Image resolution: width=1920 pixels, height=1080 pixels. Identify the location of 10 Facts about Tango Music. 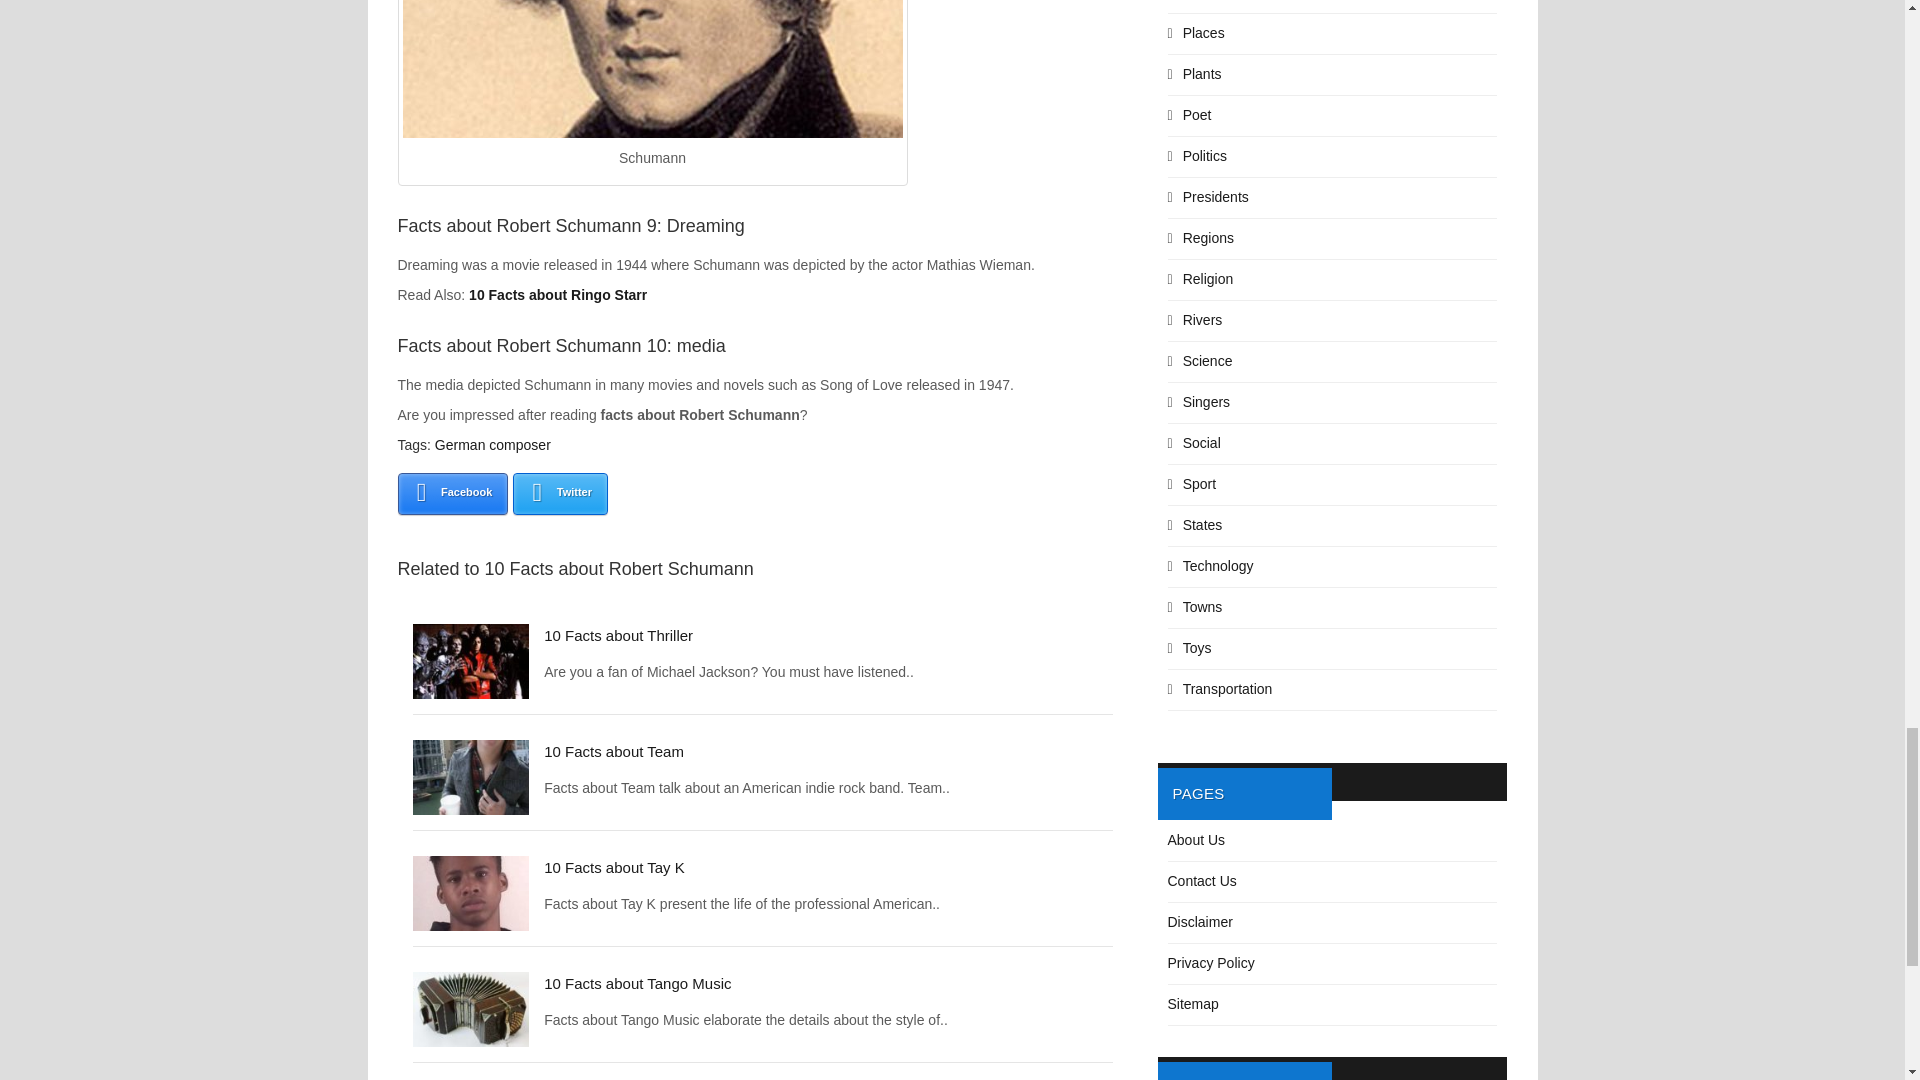
(637, 984).